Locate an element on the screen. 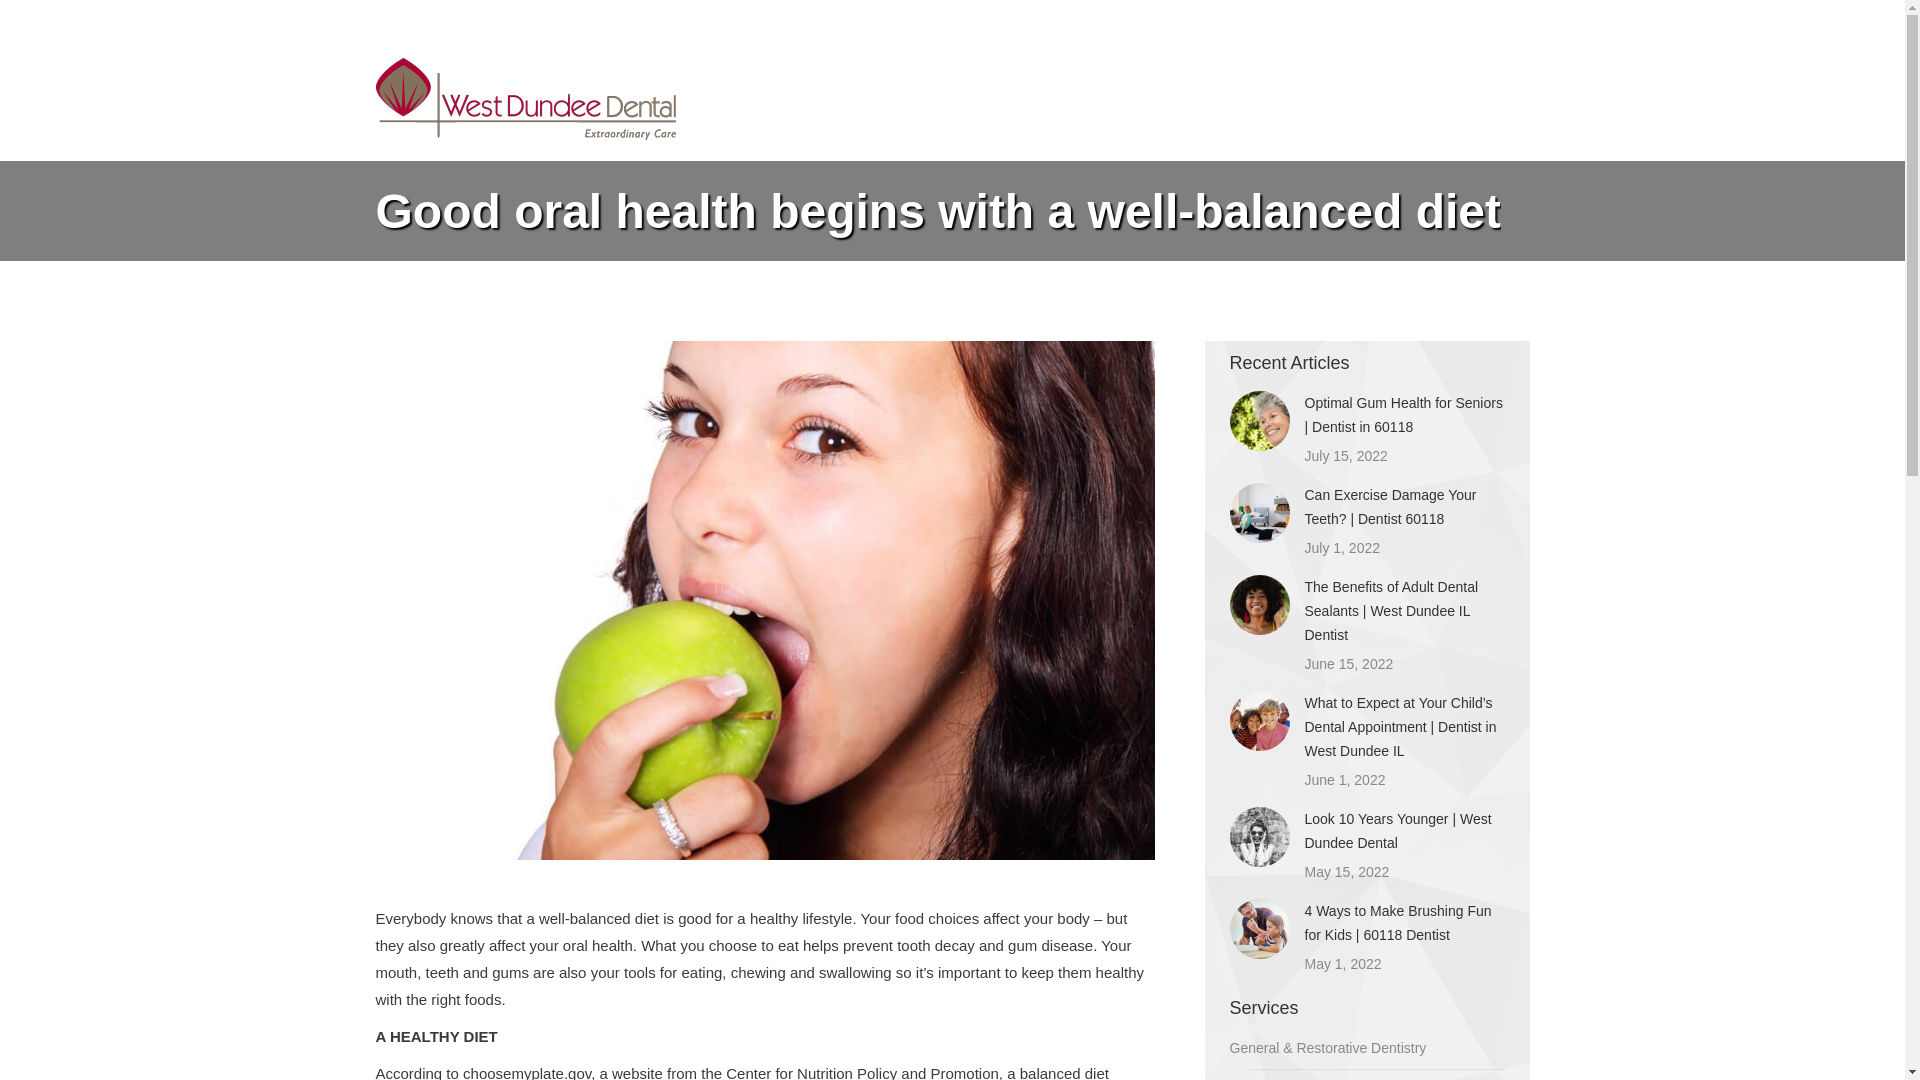 This screenshot has width=1920, height=1080. Yelp page opens in new window is located at coordinates (1468, 18).